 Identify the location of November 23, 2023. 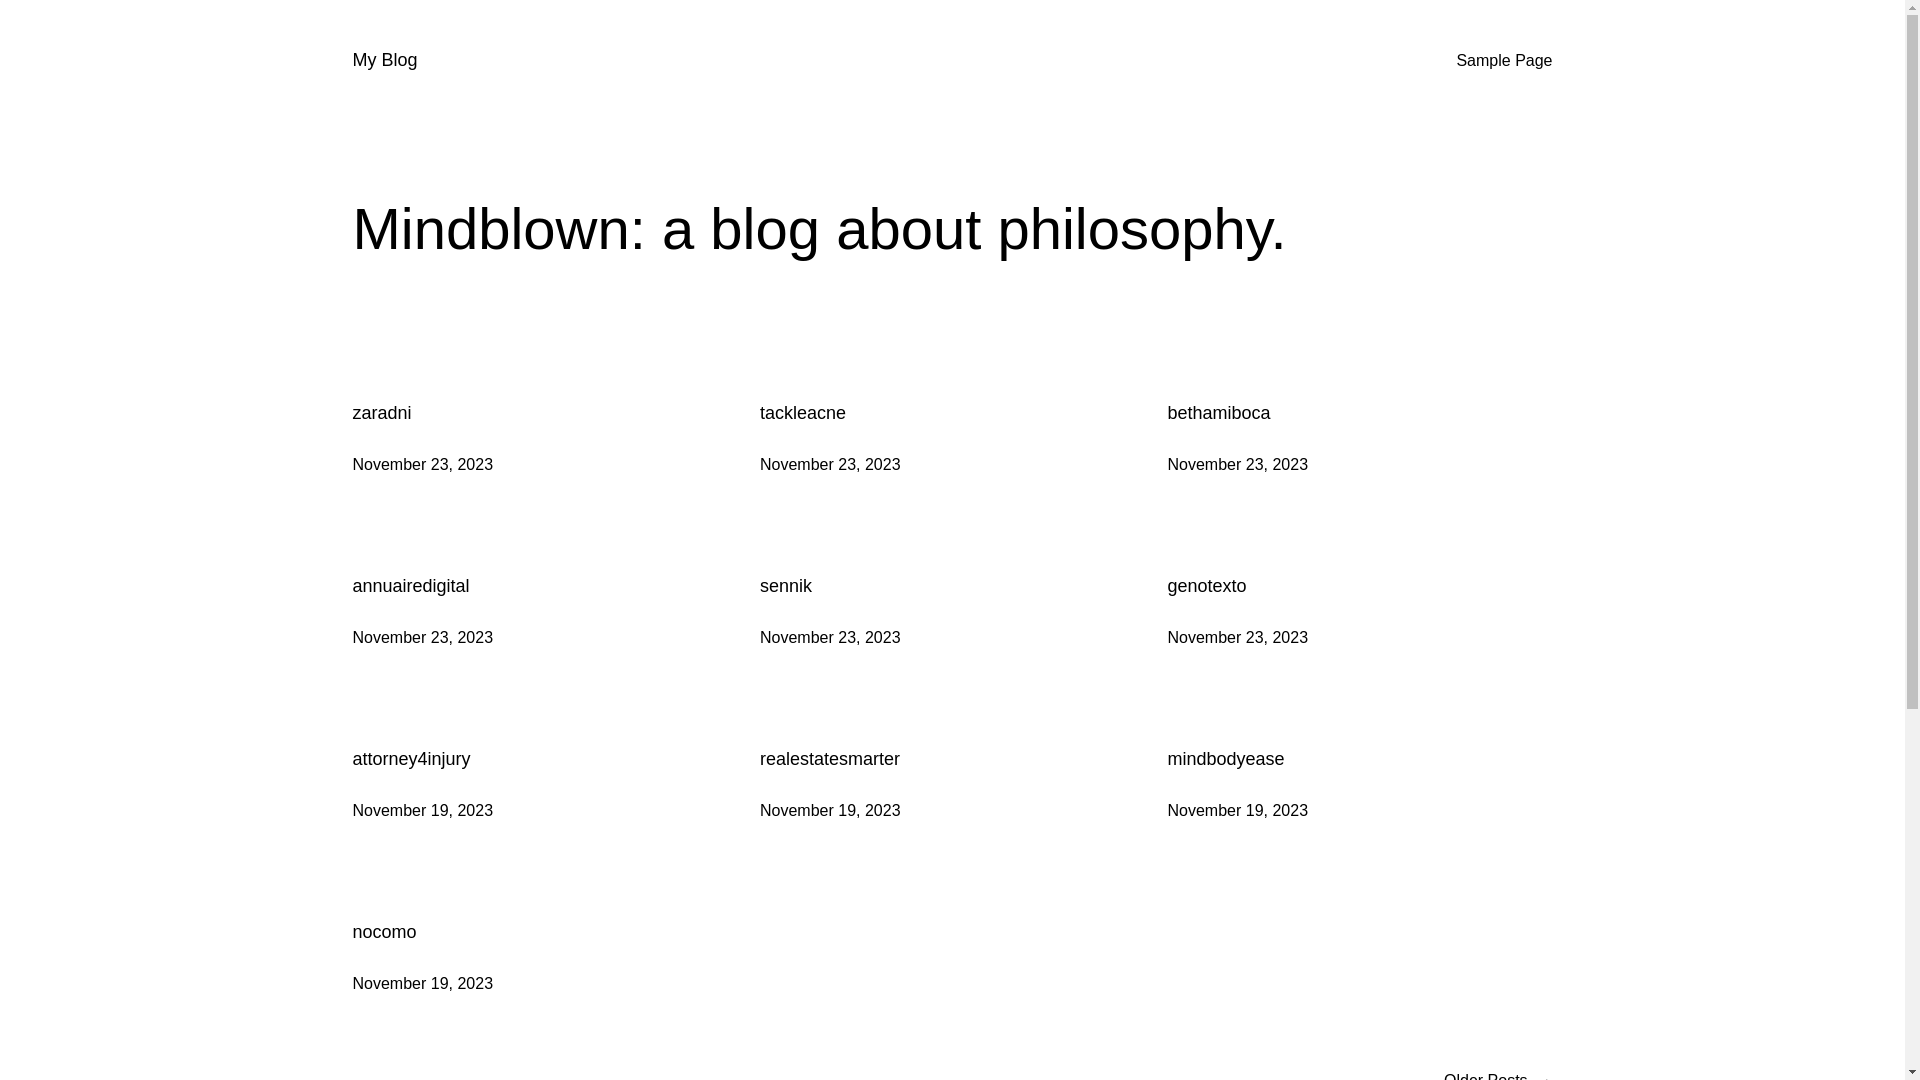
(1238, 464).